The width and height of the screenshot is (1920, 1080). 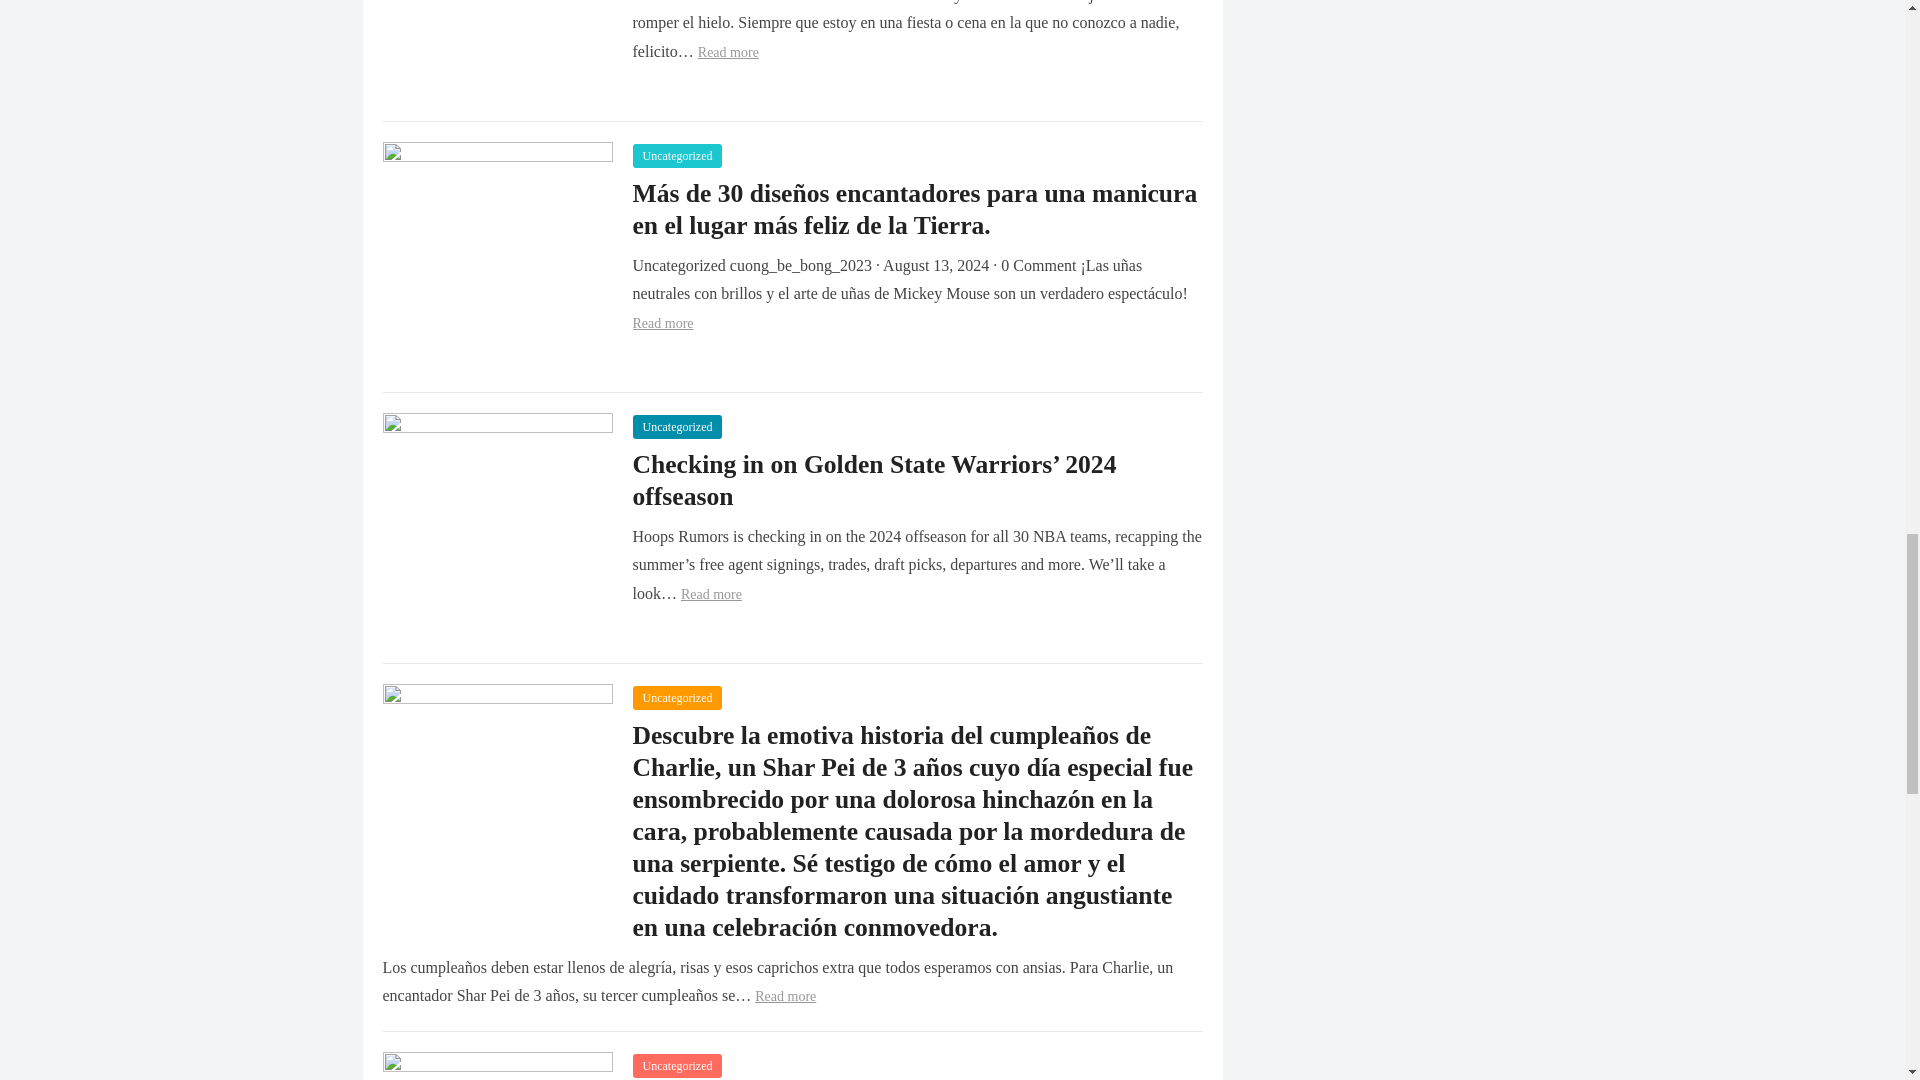 What do you see at coordinates (711, 594) in the screenshot?
I see `Read more` at bounding box center [711, 594].